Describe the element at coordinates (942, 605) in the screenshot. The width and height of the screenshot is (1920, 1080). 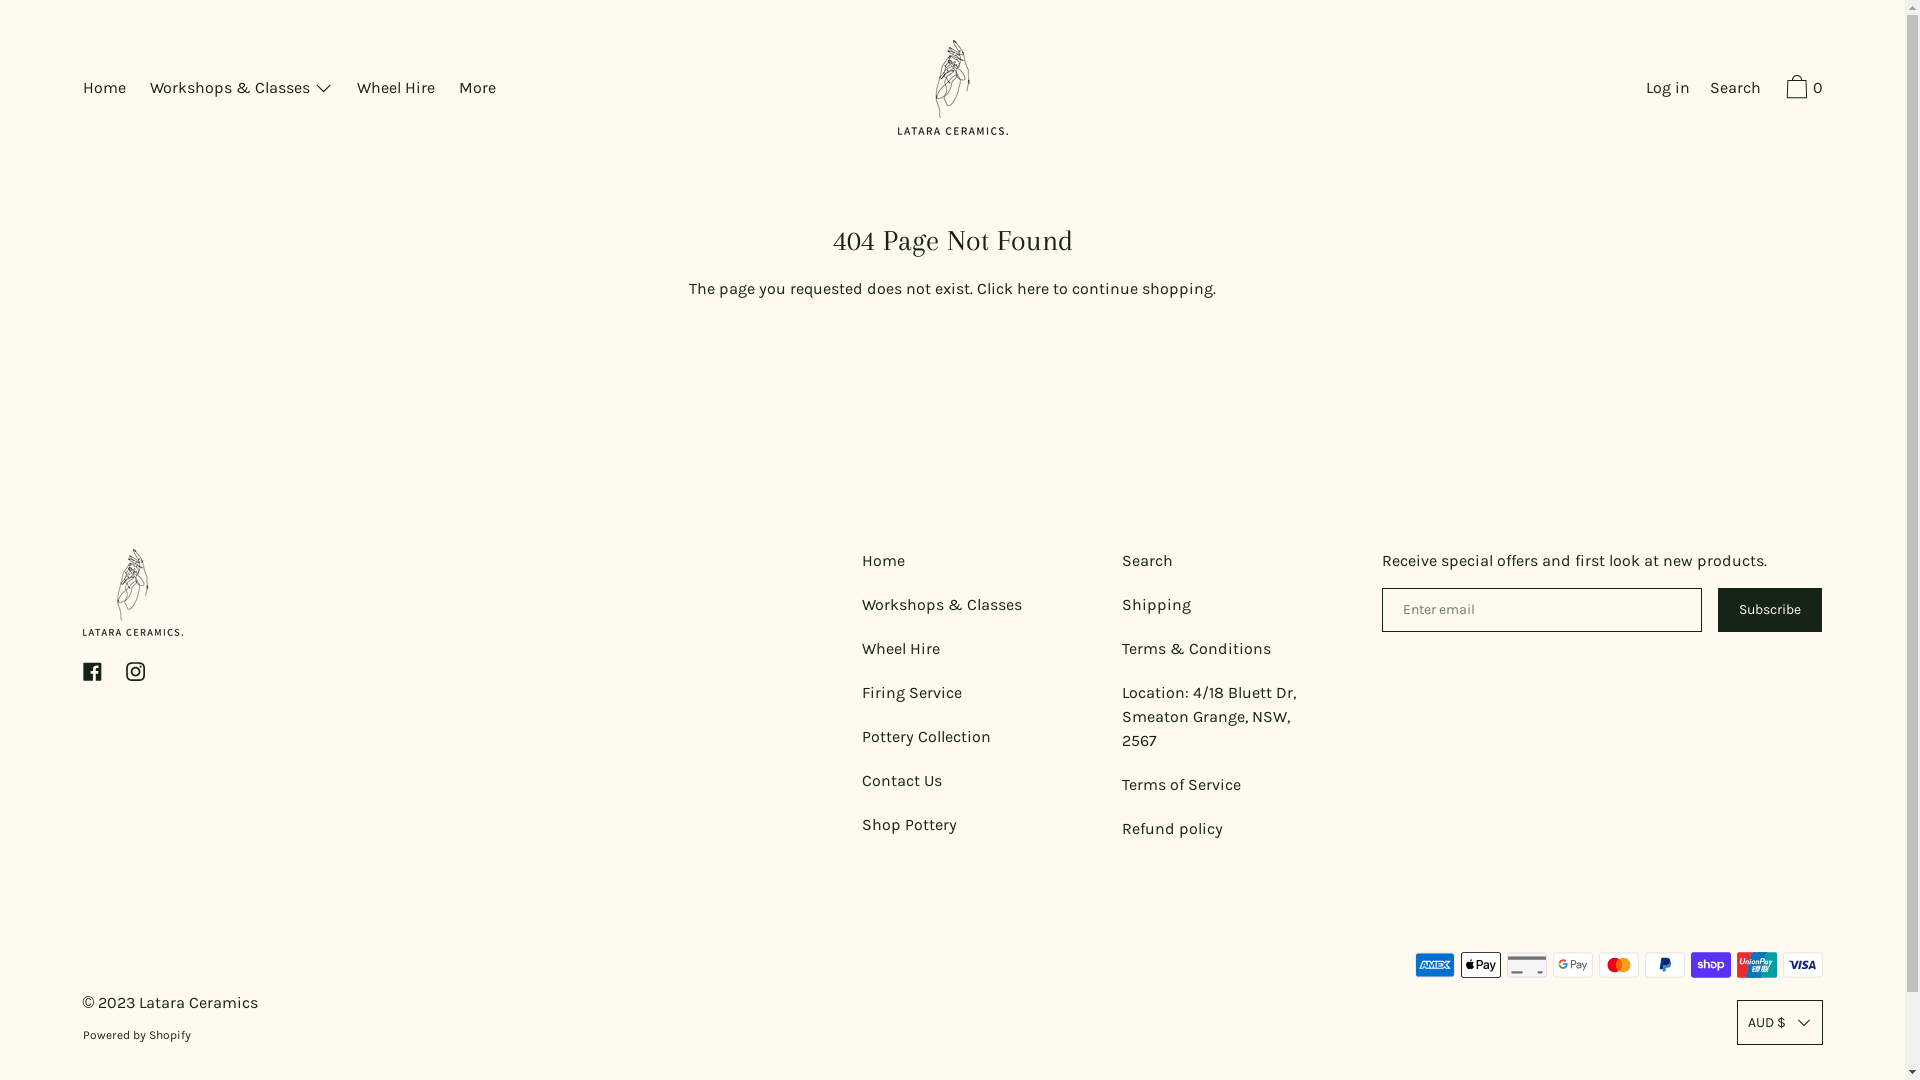
I see `Workshops & Classes` at that location.